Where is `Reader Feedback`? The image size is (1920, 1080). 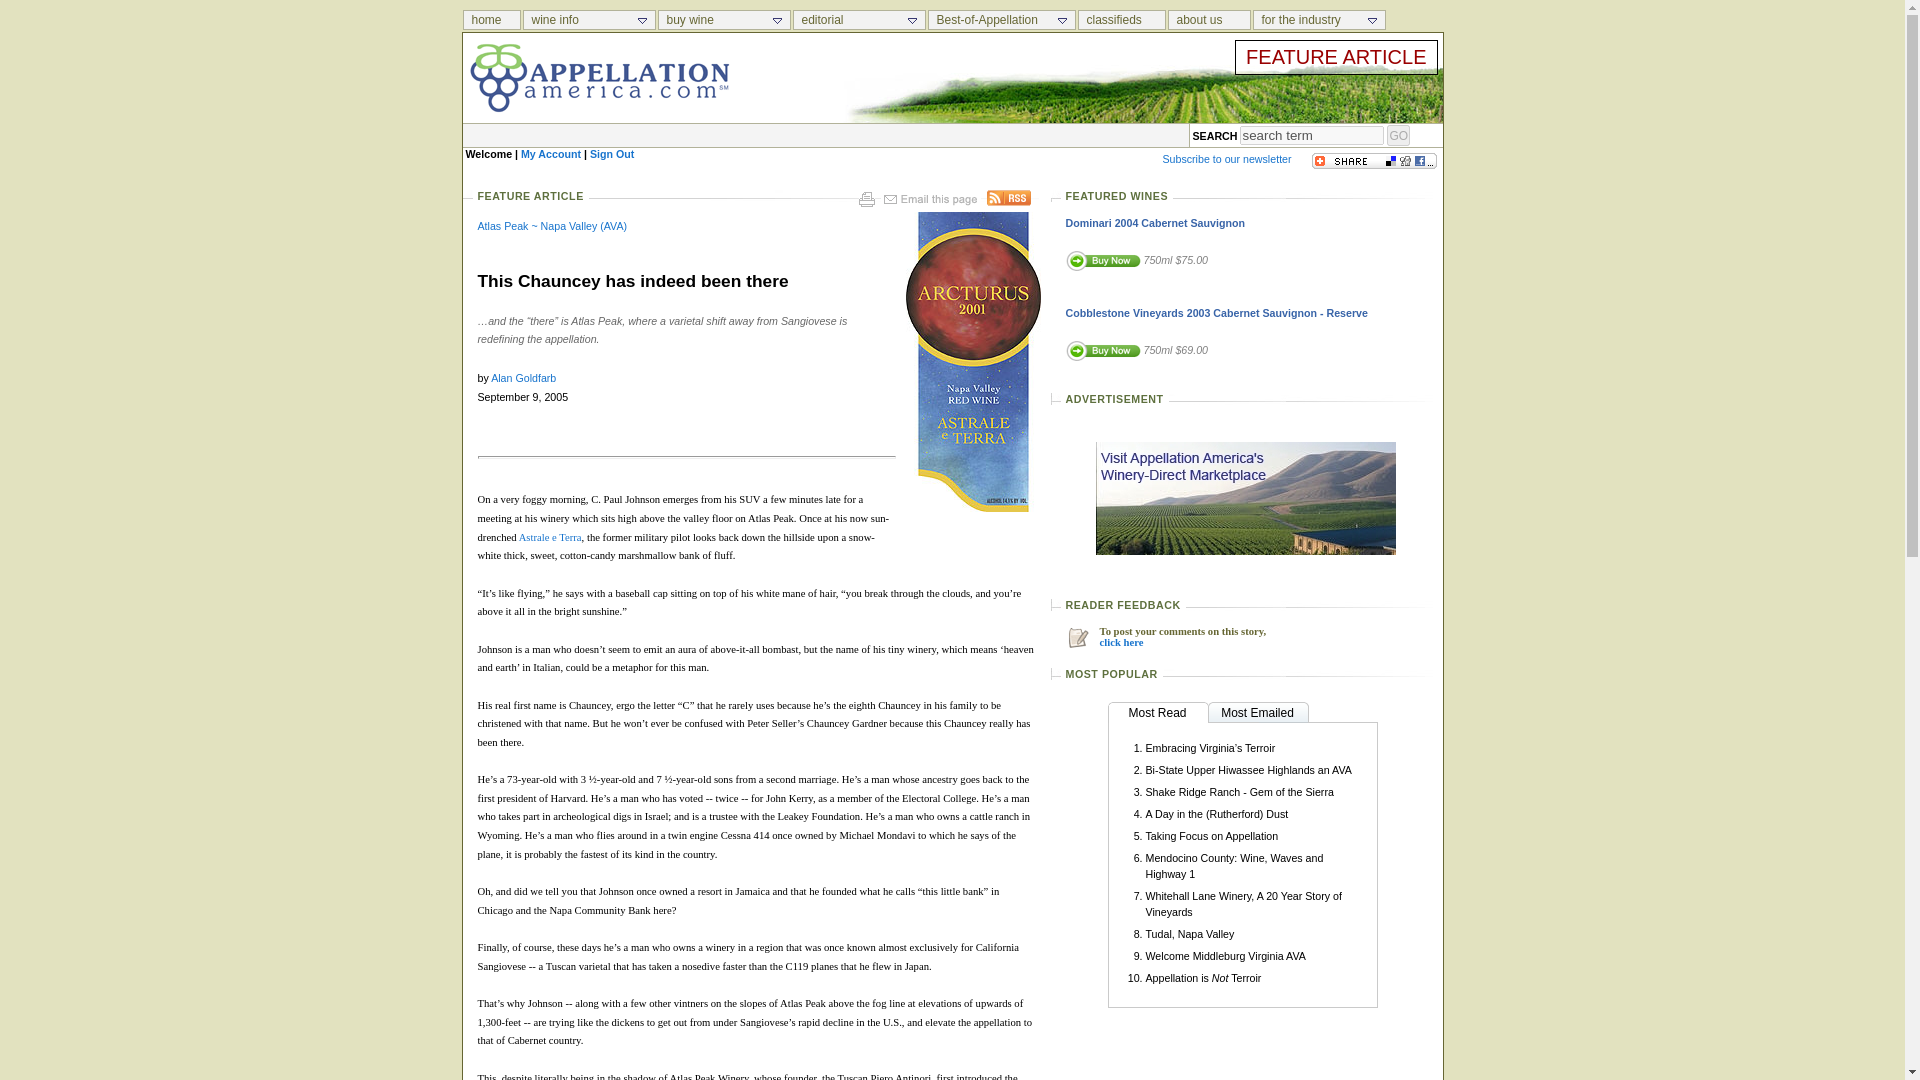
Reader Feedback is located at coordinates (1122, 642).